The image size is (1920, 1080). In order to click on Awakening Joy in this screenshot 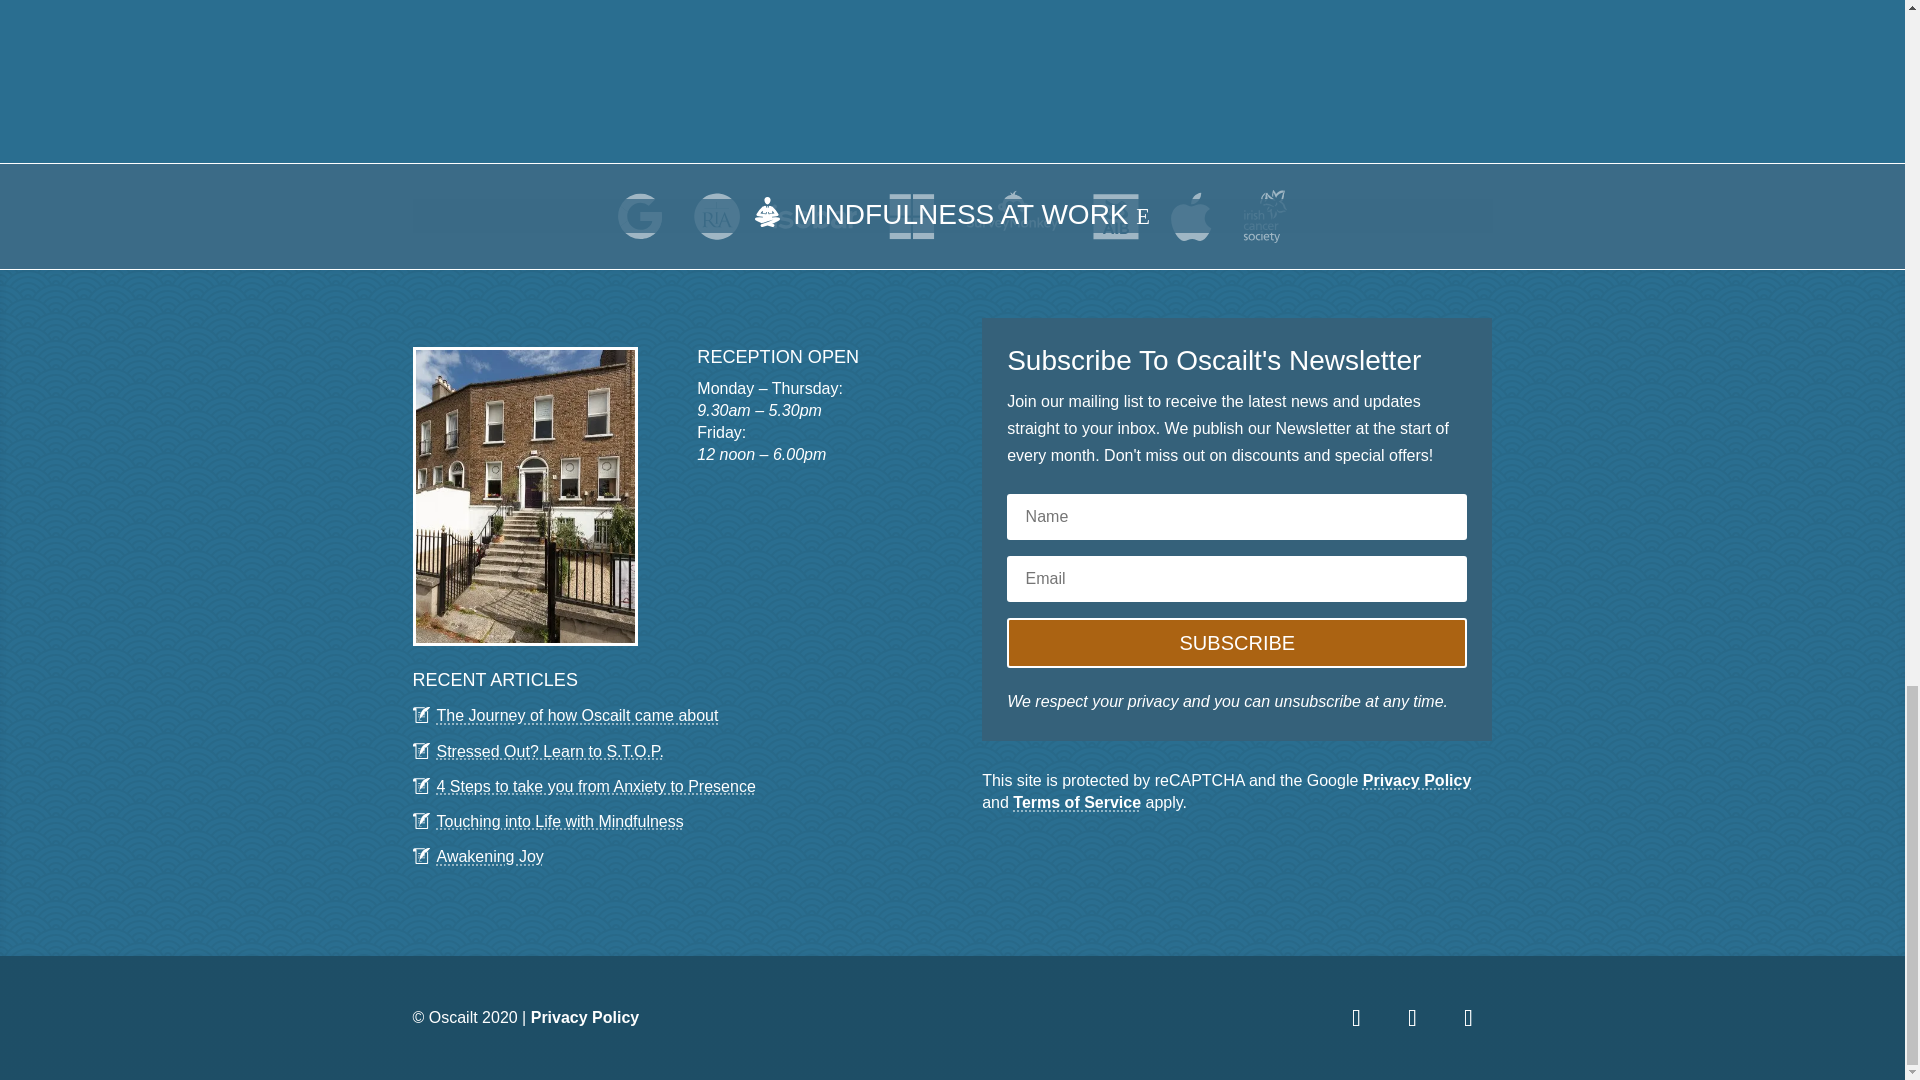, I will do `click(489, 856)`.